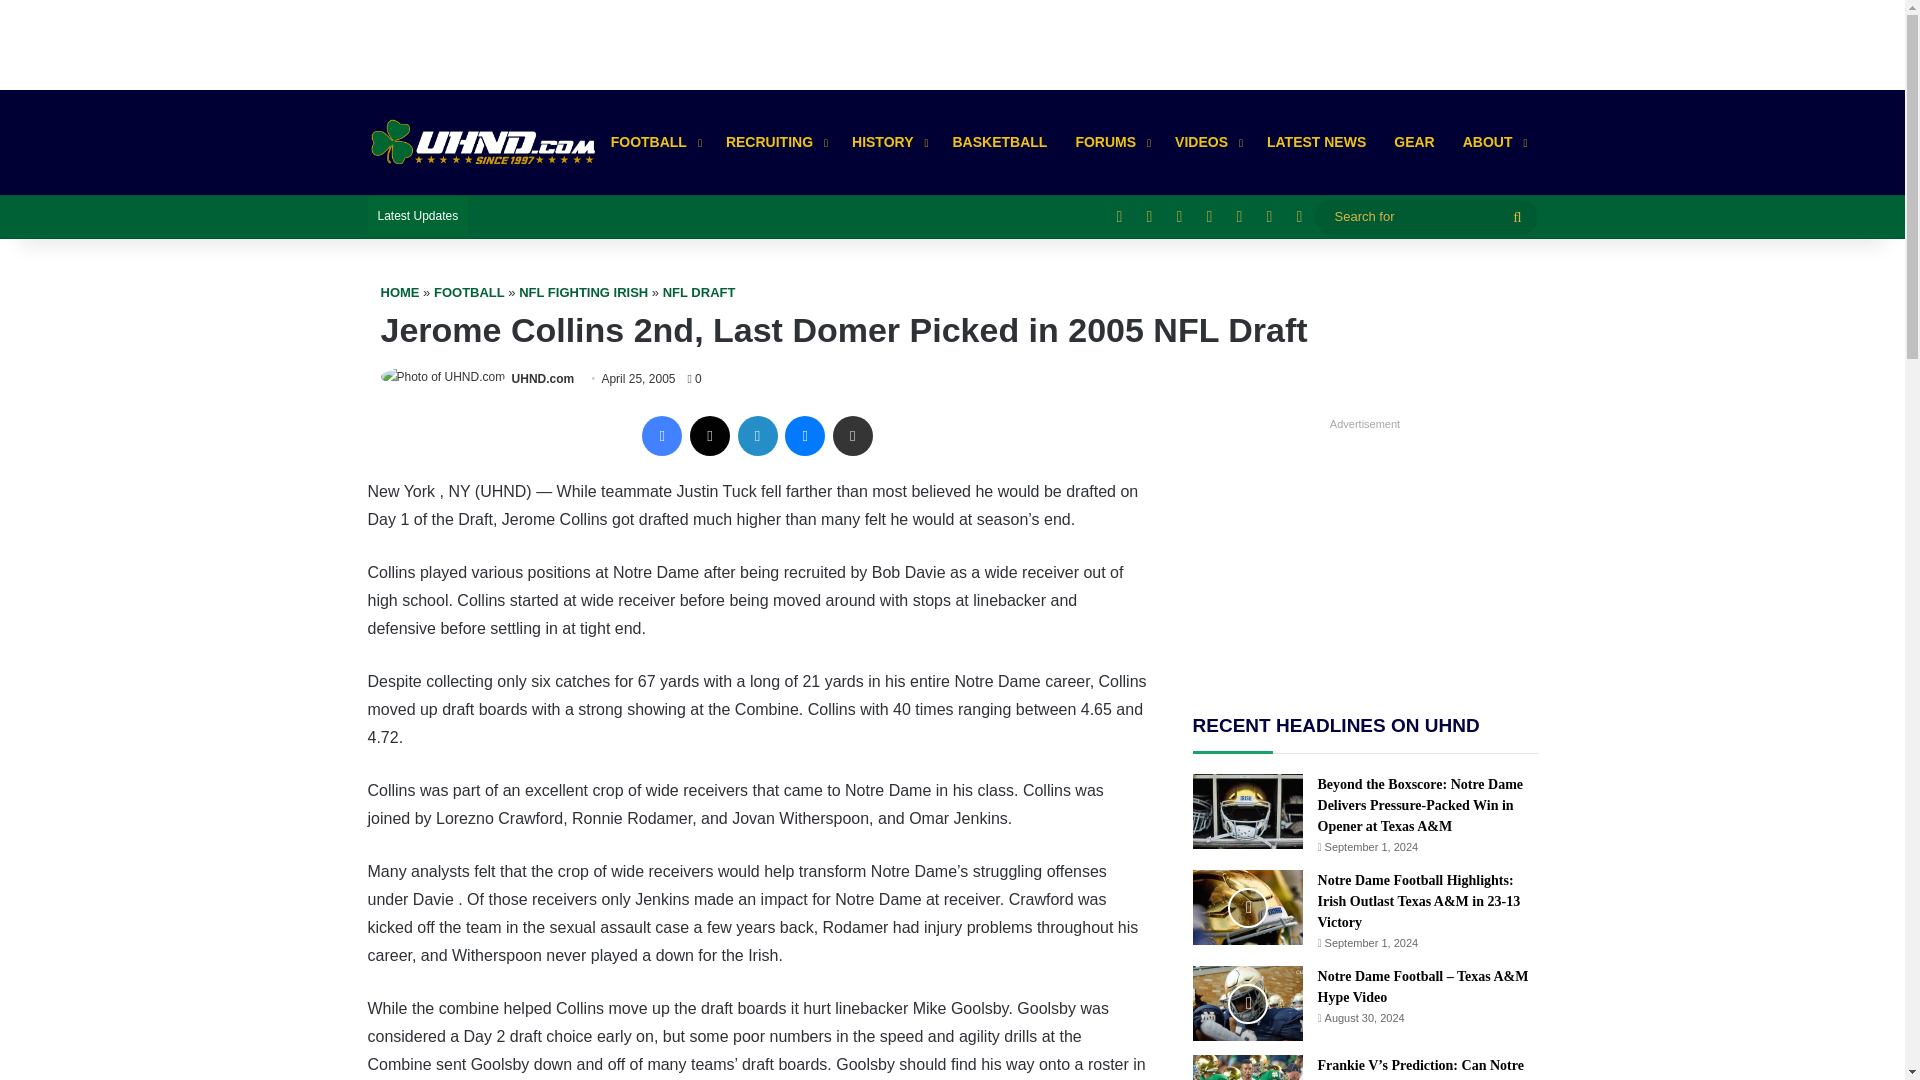  What do you see at coordinates (654, 142) in the screenshot?
I see `FOOTBALL` at bounding box center [654, 142].